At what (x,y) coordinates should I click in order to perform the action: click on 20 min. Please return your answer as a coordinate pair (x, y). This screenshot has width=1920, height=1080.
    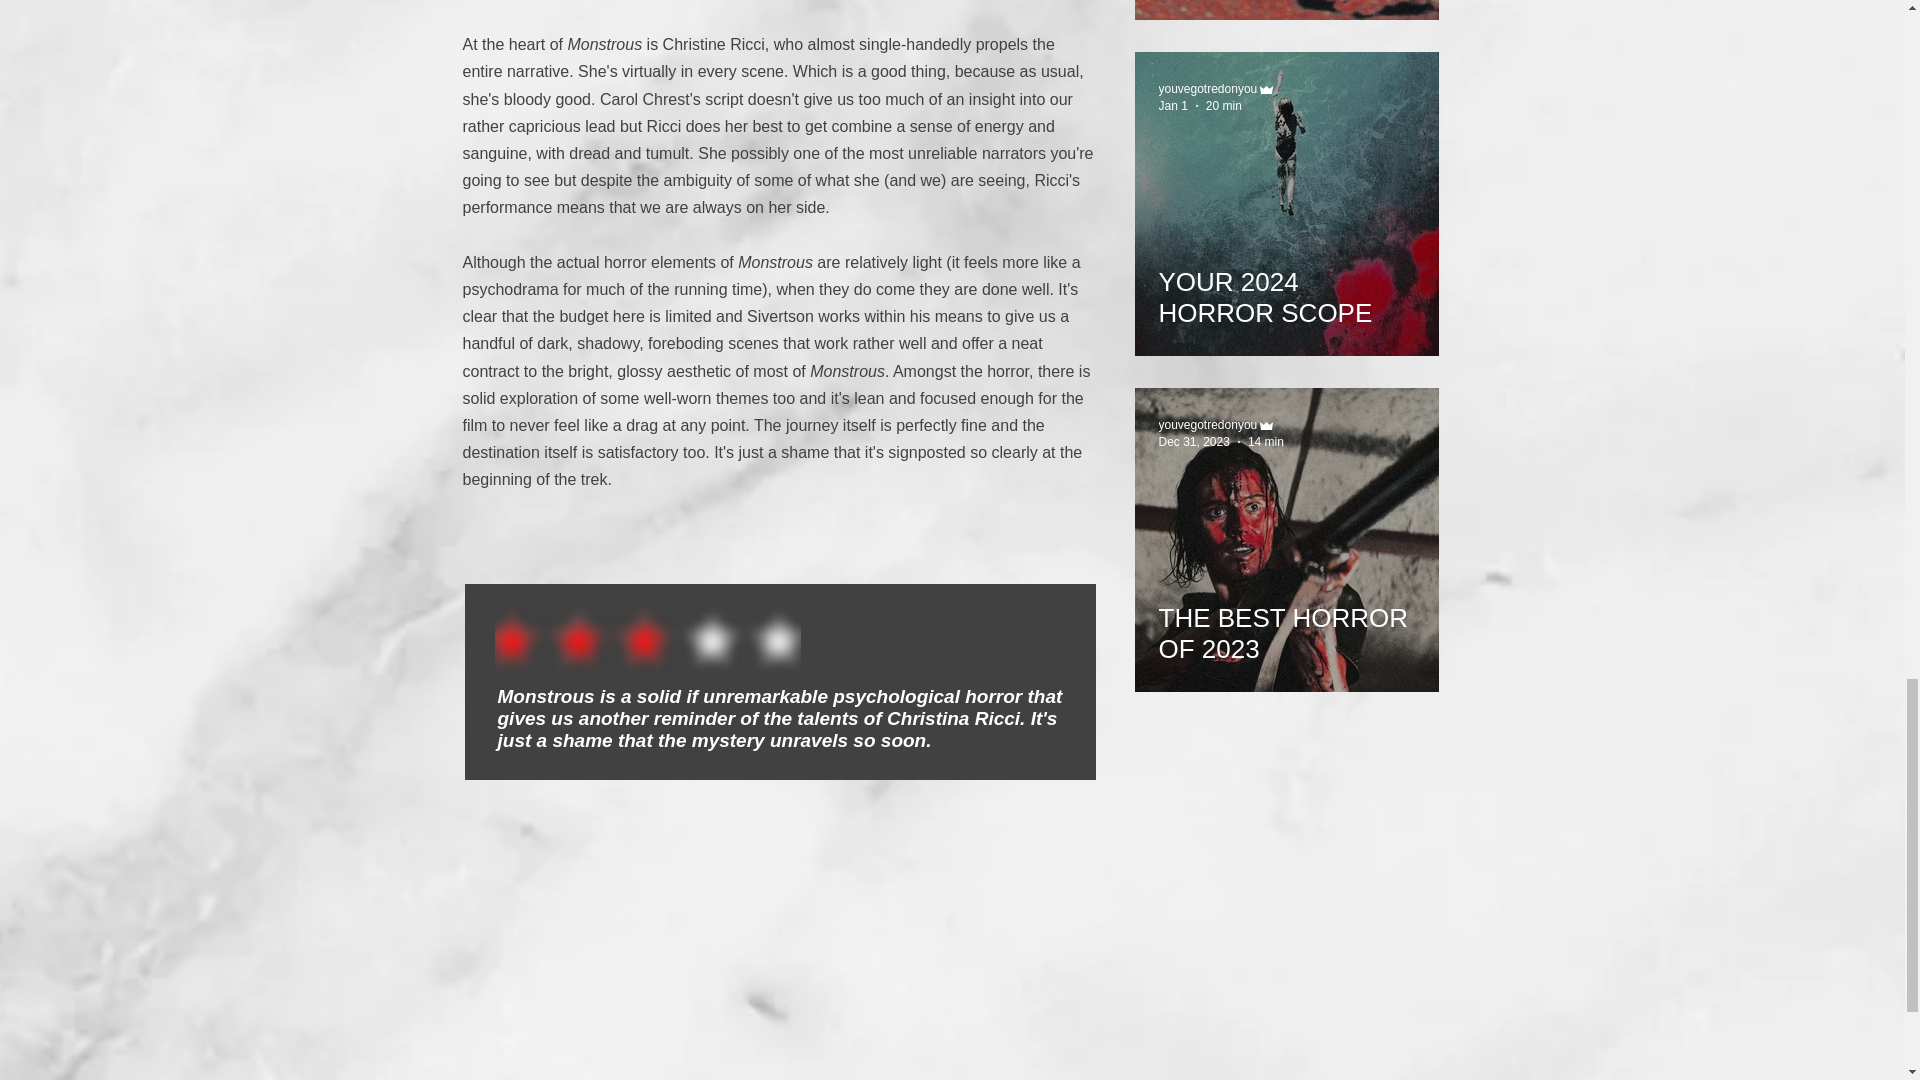
    Looking at the image, I should click on (1224, 106).